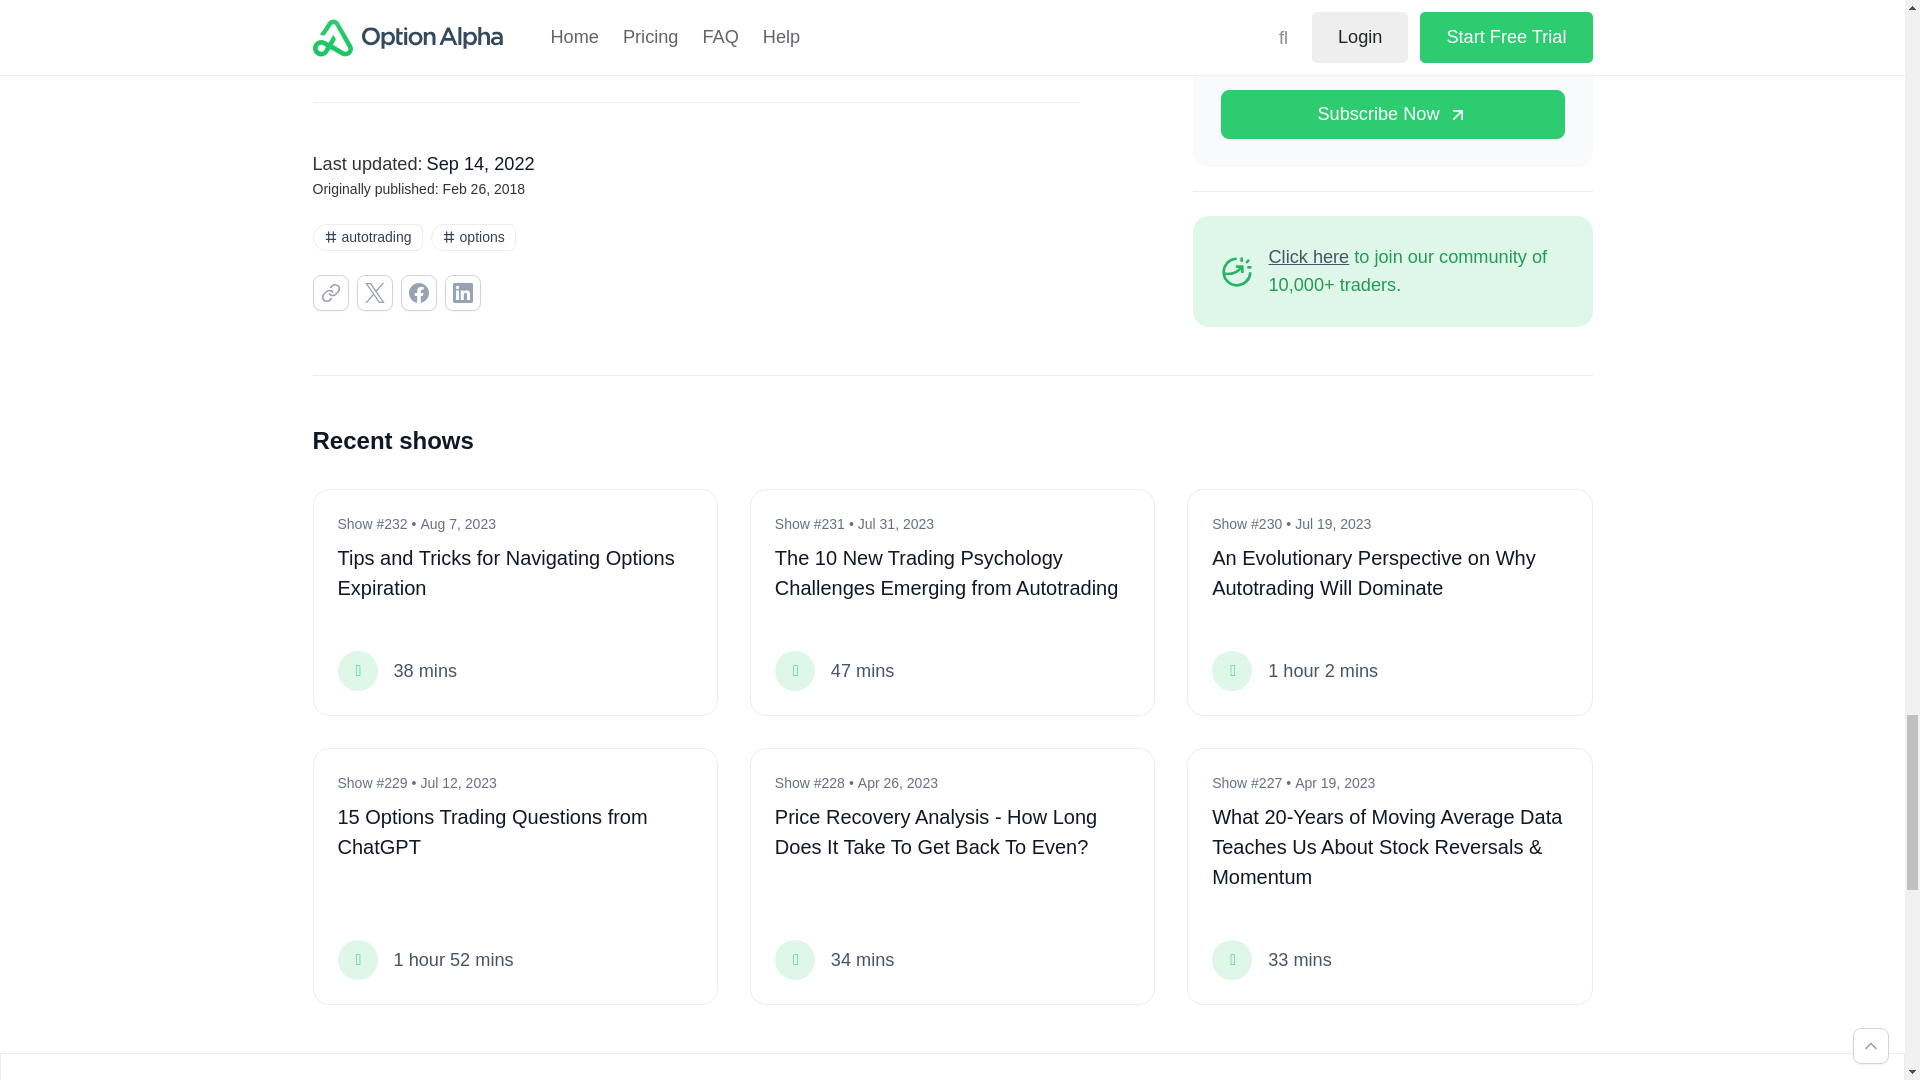  What do you see at coordinates (373, 293) in the screenshot?
I see `Share on Twitter` at bounding box center [373, 293].